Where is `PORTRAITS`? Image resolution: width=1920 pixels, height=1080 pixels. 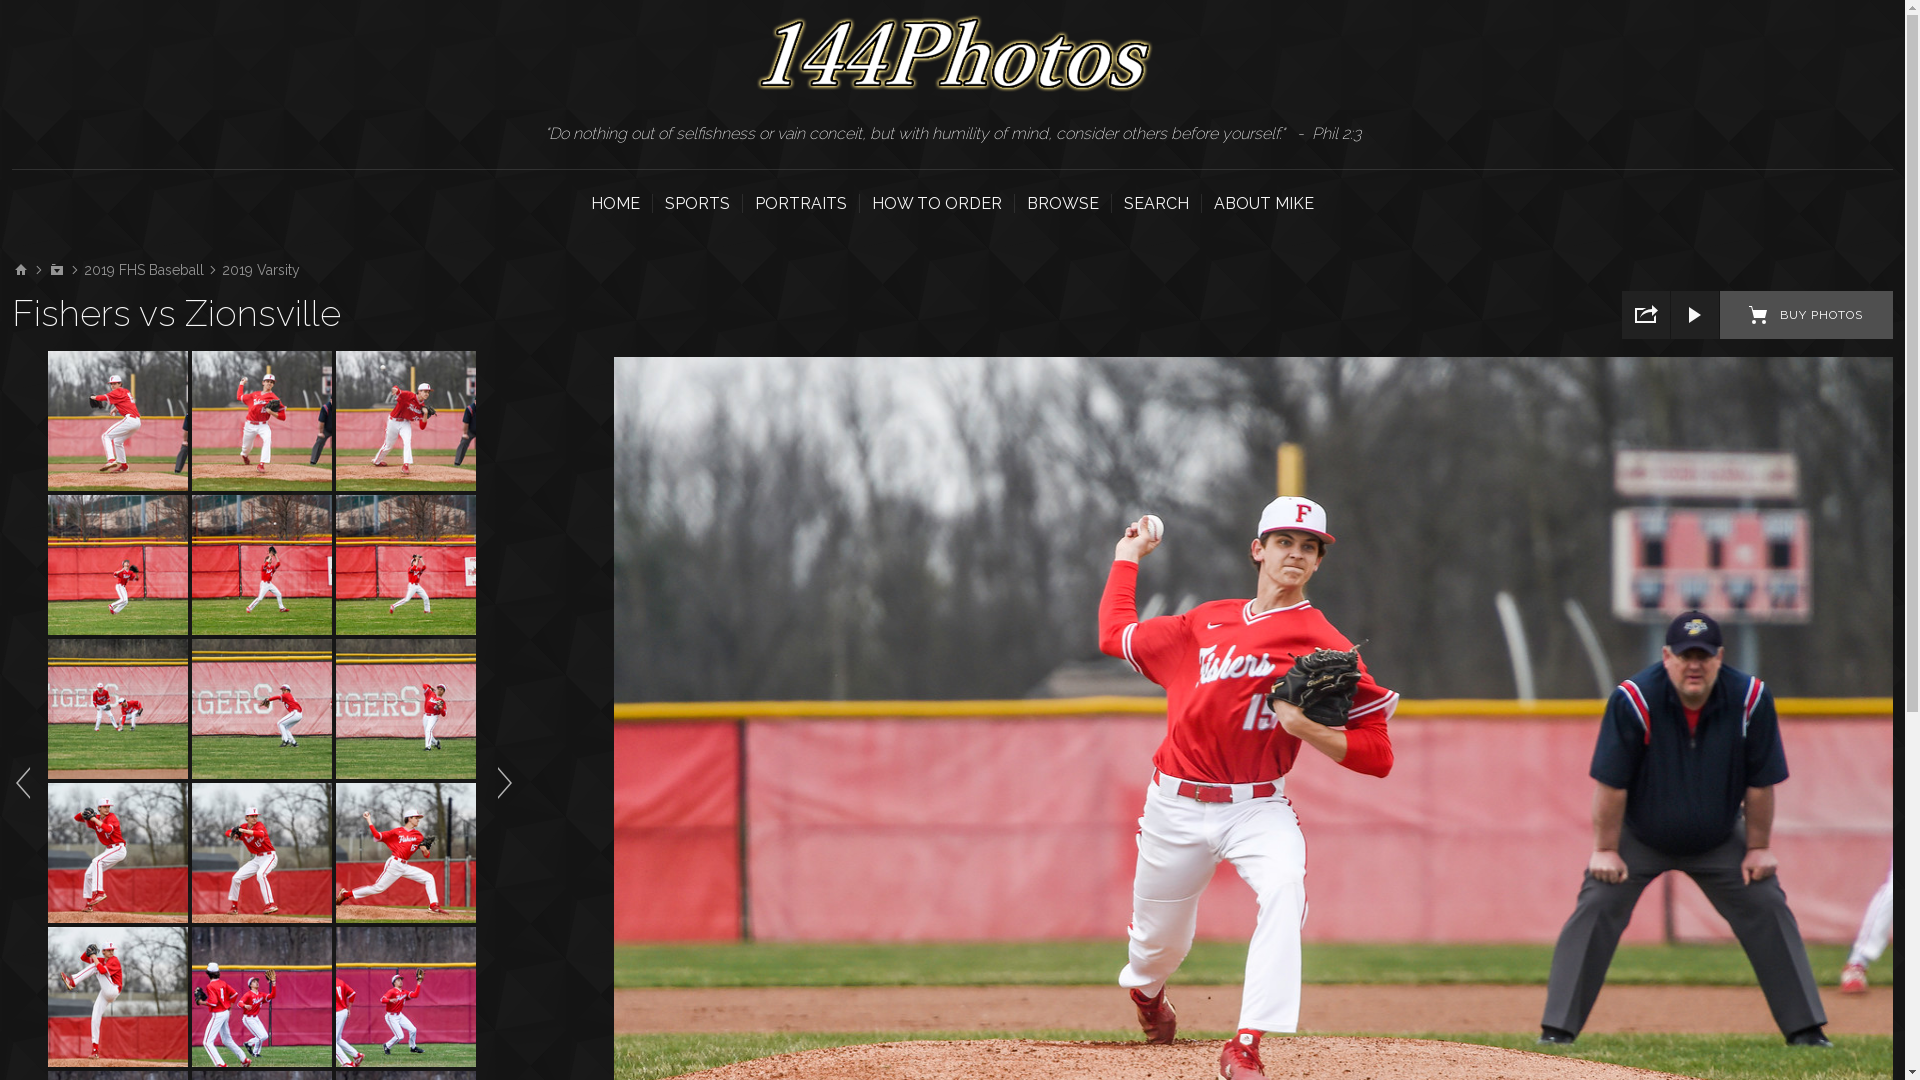 PORTRAITS is located at coordinates (801, 204).